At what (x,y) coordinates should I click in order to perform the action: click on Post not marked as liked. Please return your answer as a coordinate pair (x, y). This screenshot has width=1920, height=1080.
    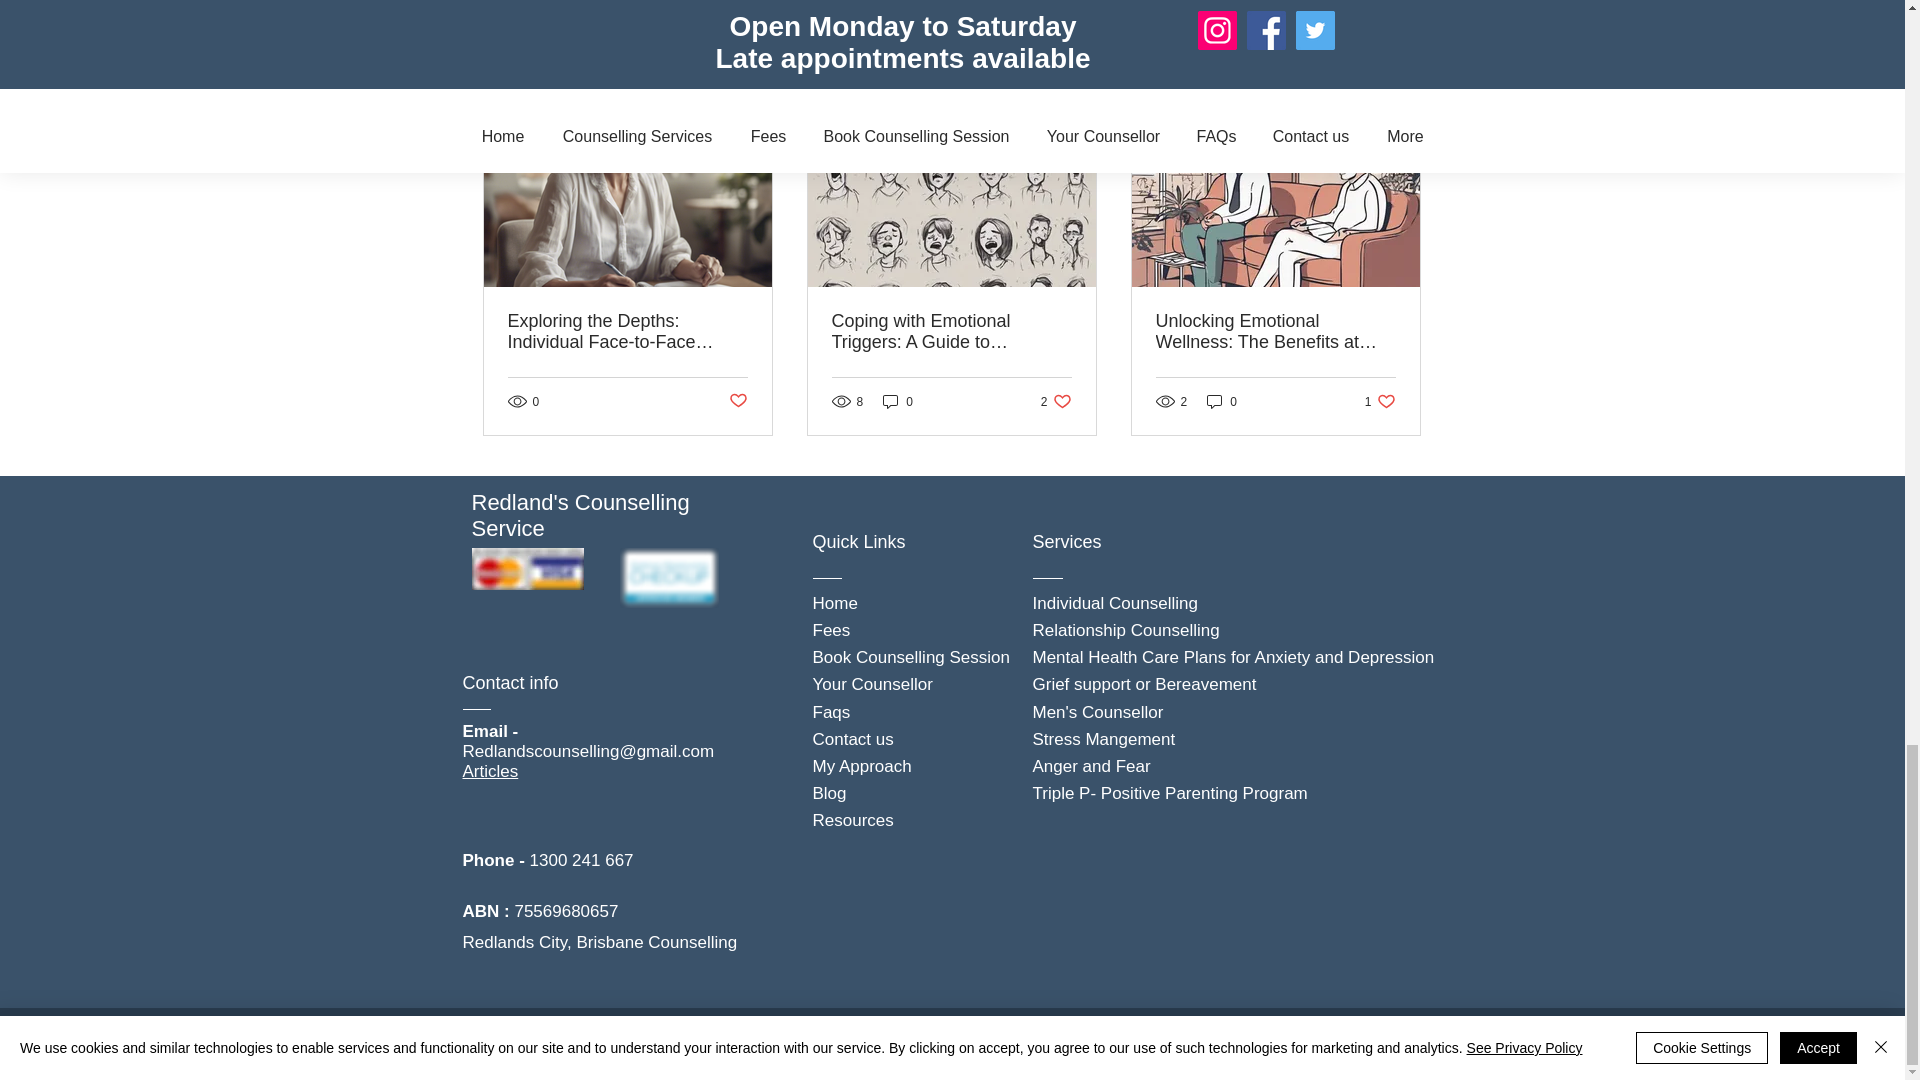
    Looking at the image, I should click on (736, 400).